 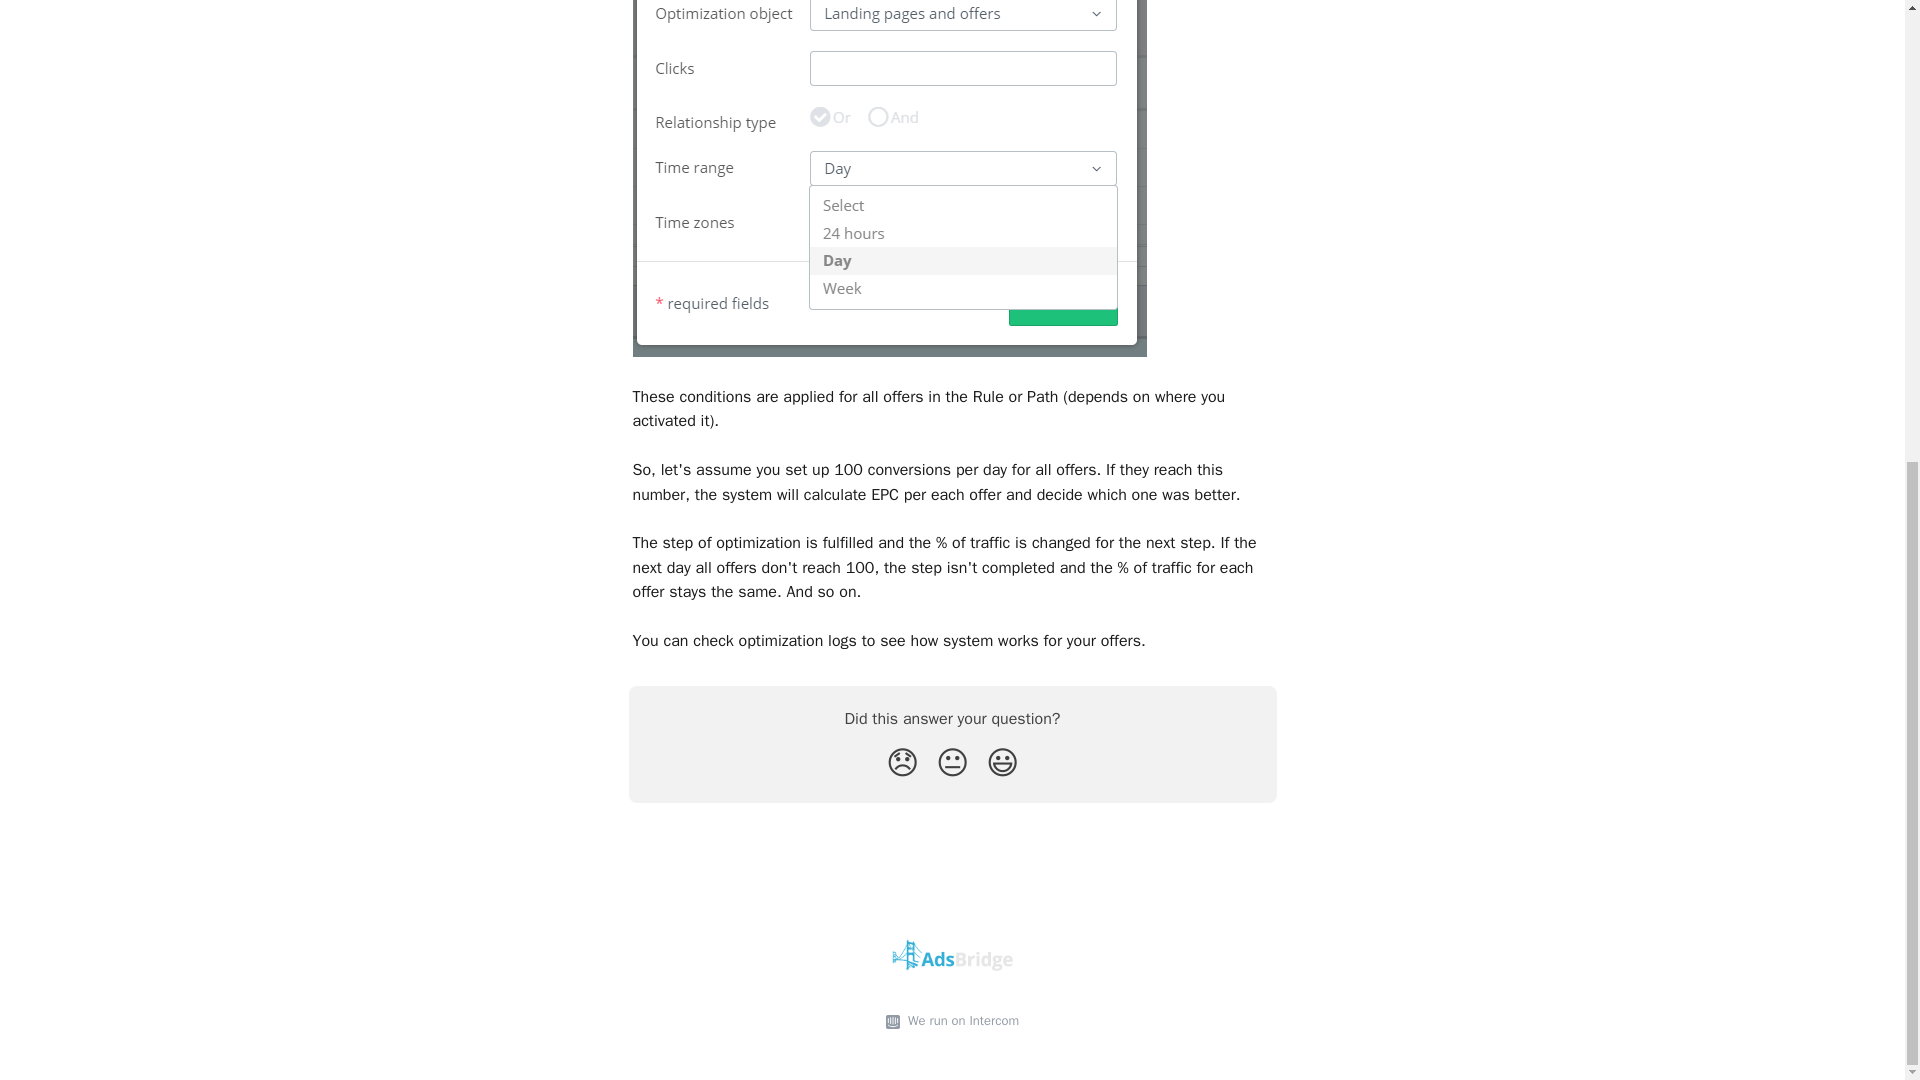 What do you see at coordinates (952, 764) in the screenshot?
I see `Neutral` at bounding box center [952, 764].